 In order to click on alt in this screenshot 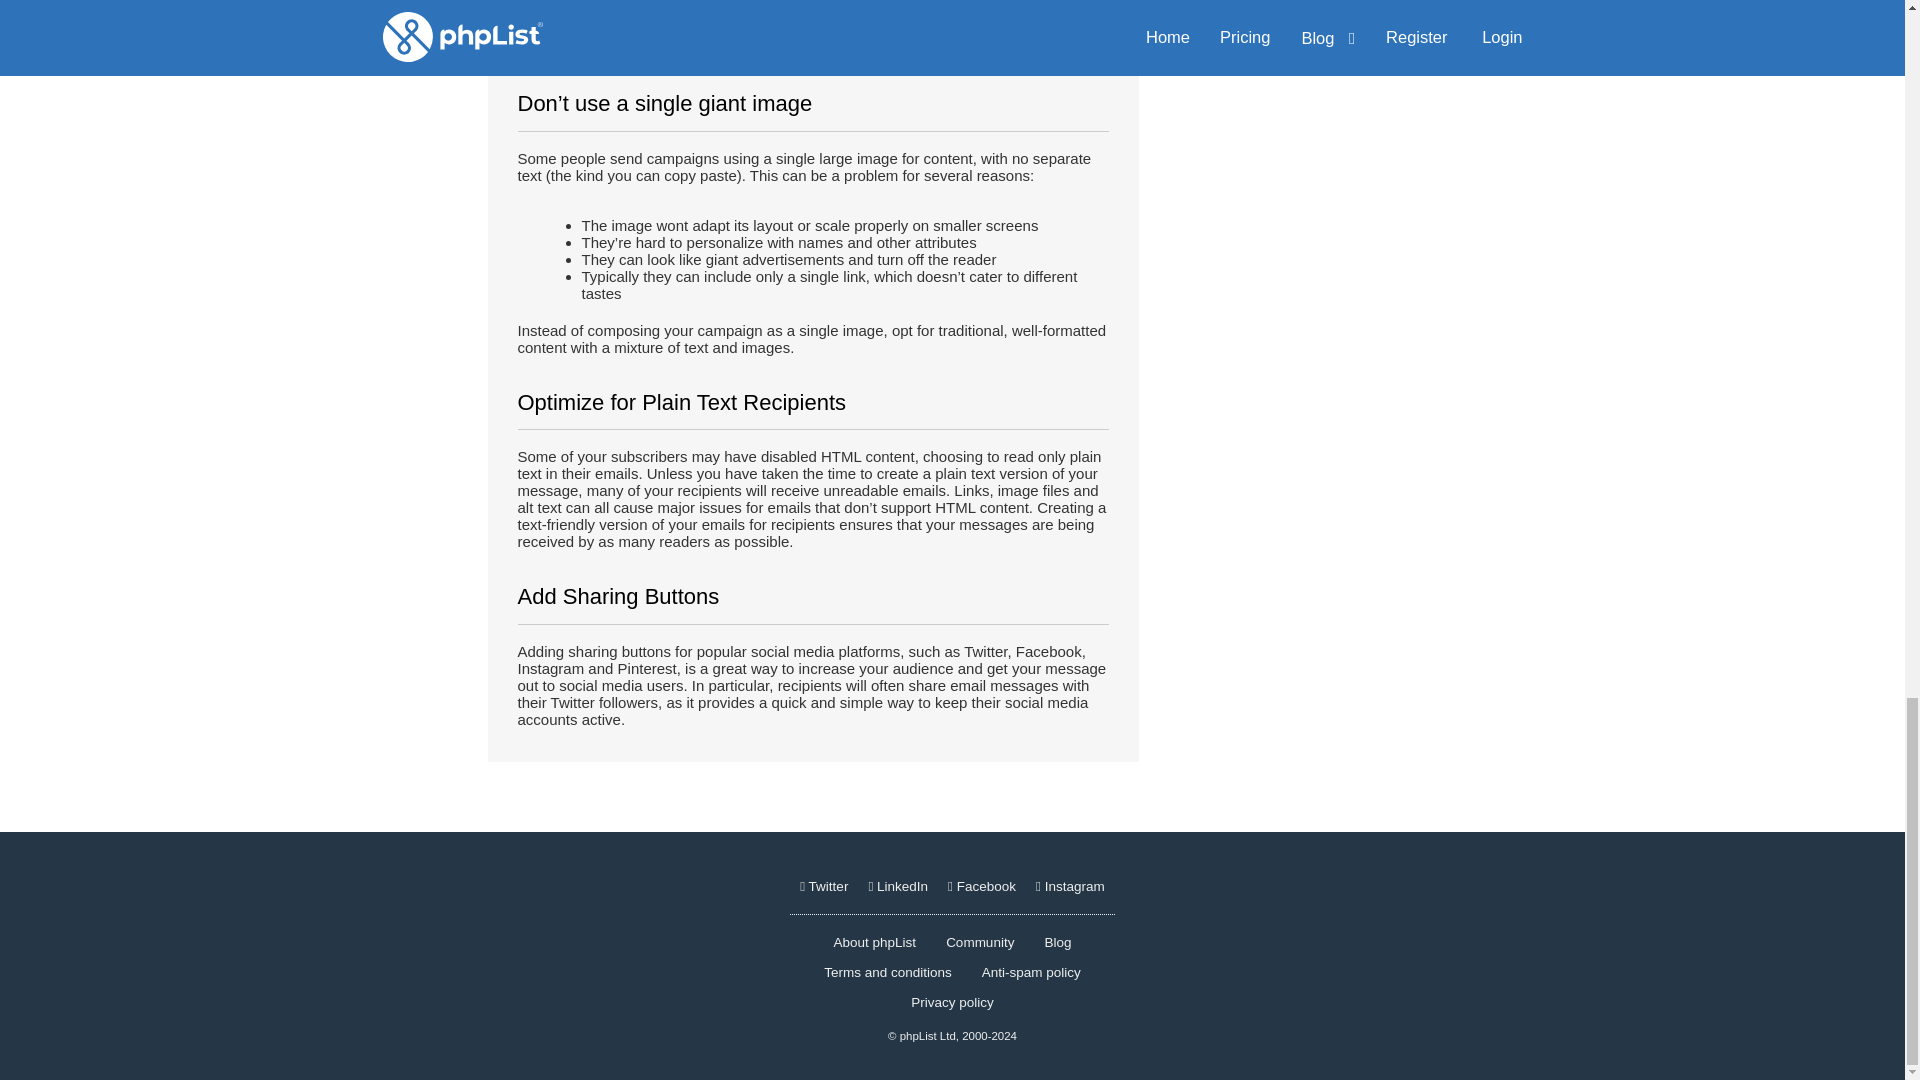, I will do `click(618, 48)`.